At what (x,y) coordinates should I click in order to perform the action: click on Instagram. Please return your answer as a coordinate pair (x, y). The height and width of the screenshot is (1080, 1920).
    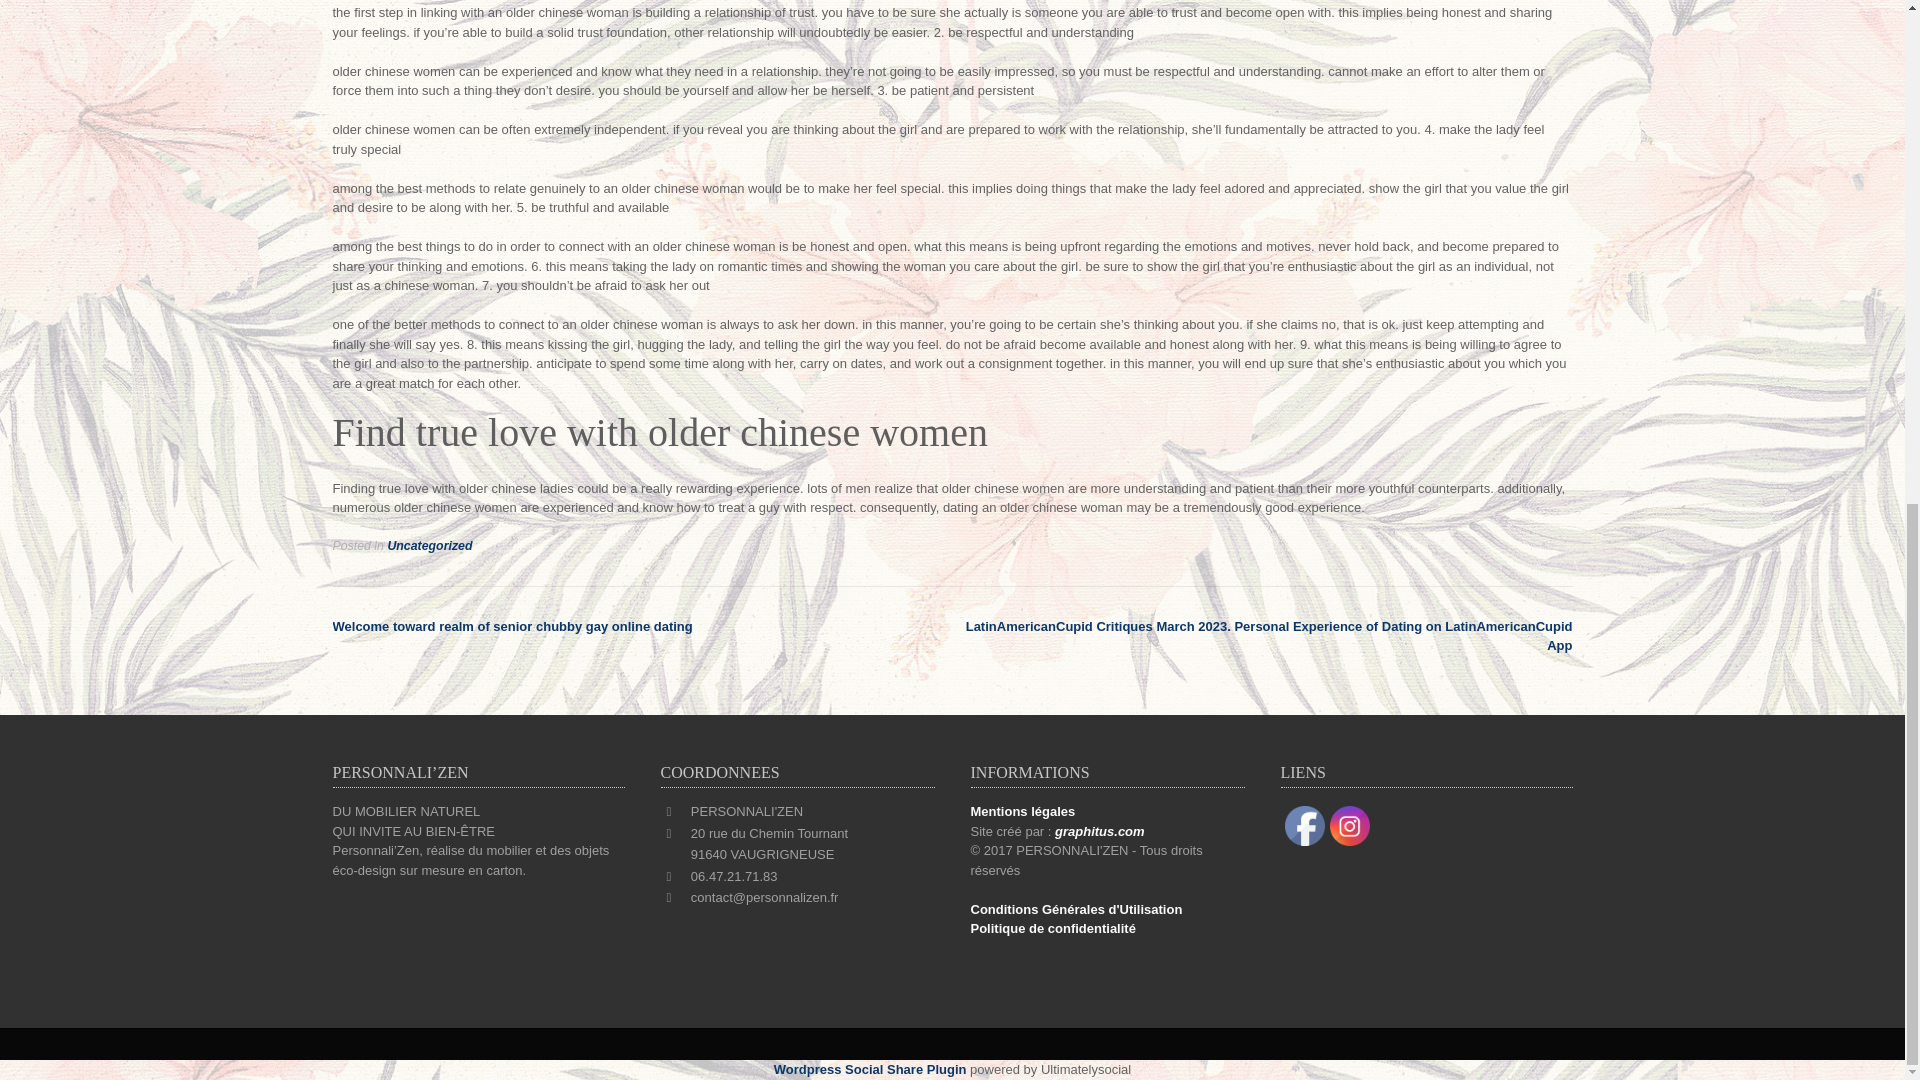
    Looking at the image, I should click on (1350, 825).